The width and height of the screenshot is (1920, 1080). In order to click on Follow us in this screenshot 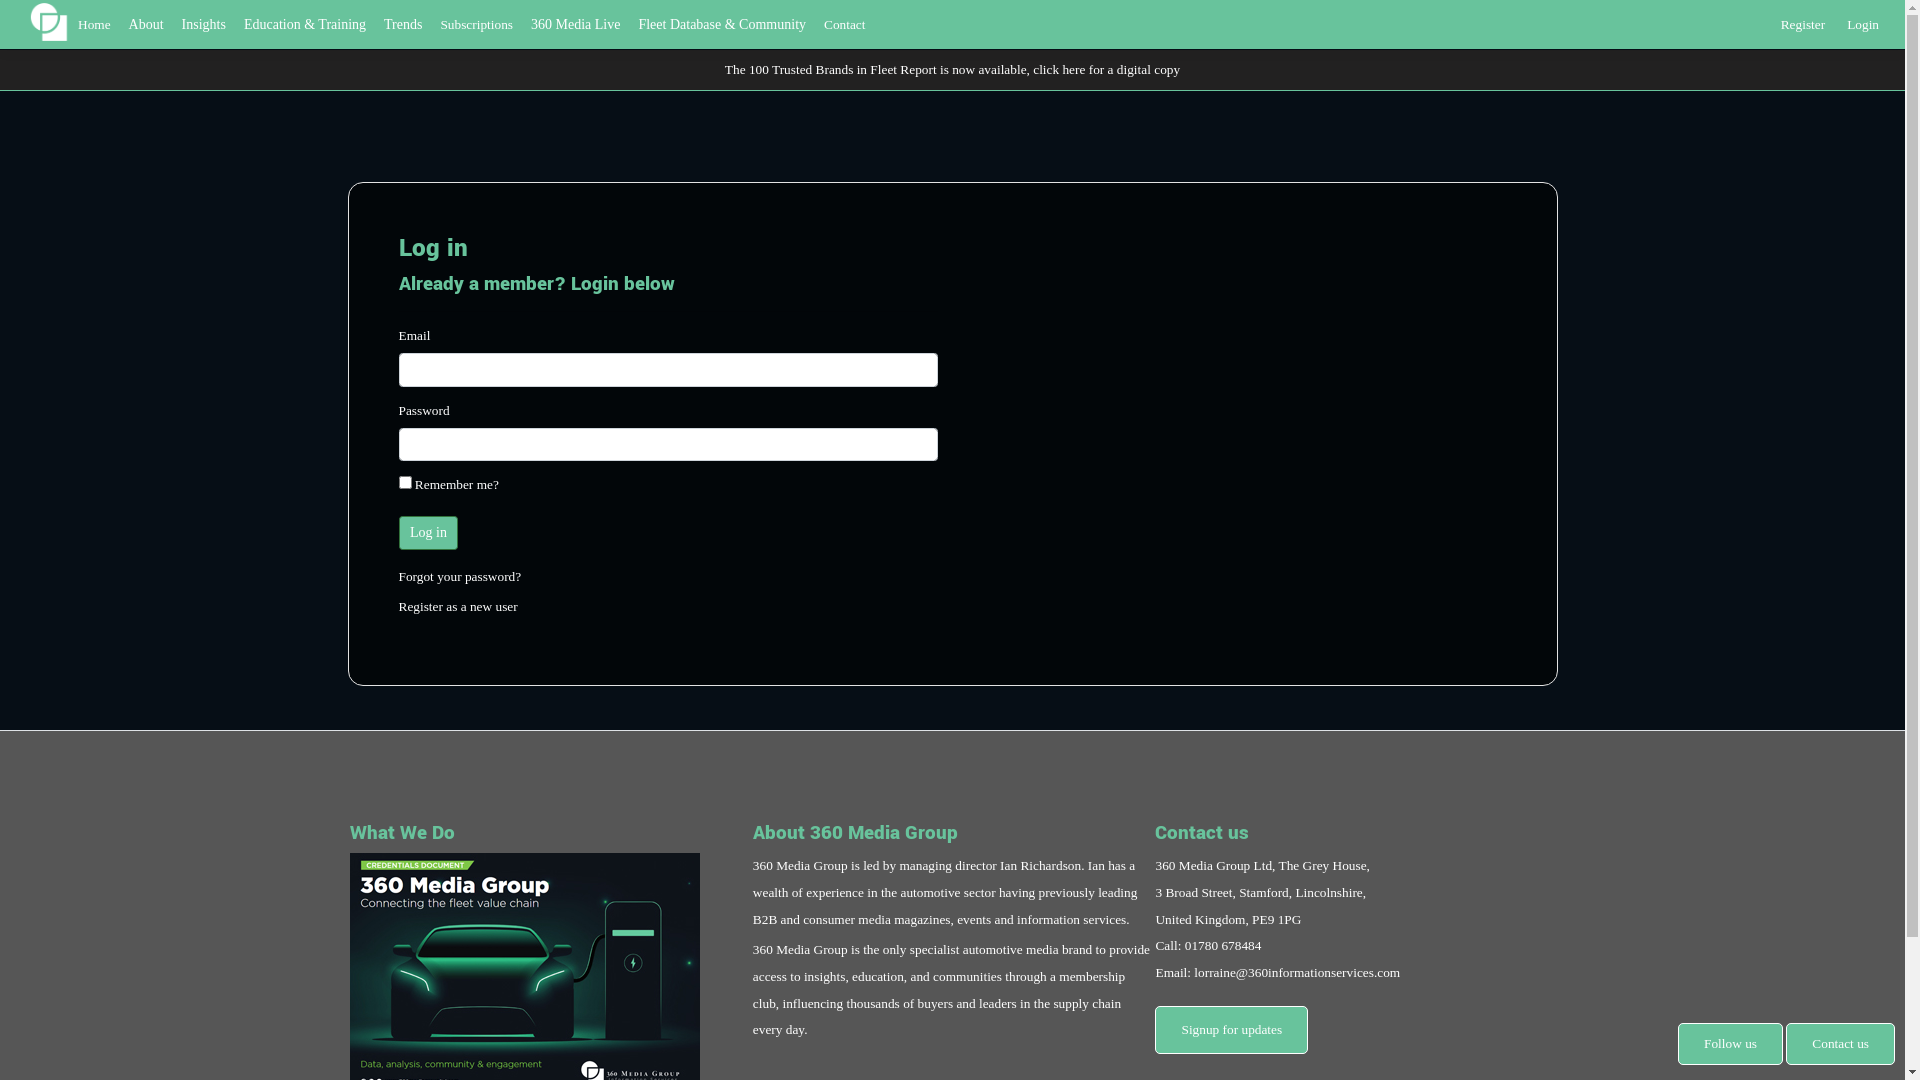, I will do `click(1730, 1044)`.